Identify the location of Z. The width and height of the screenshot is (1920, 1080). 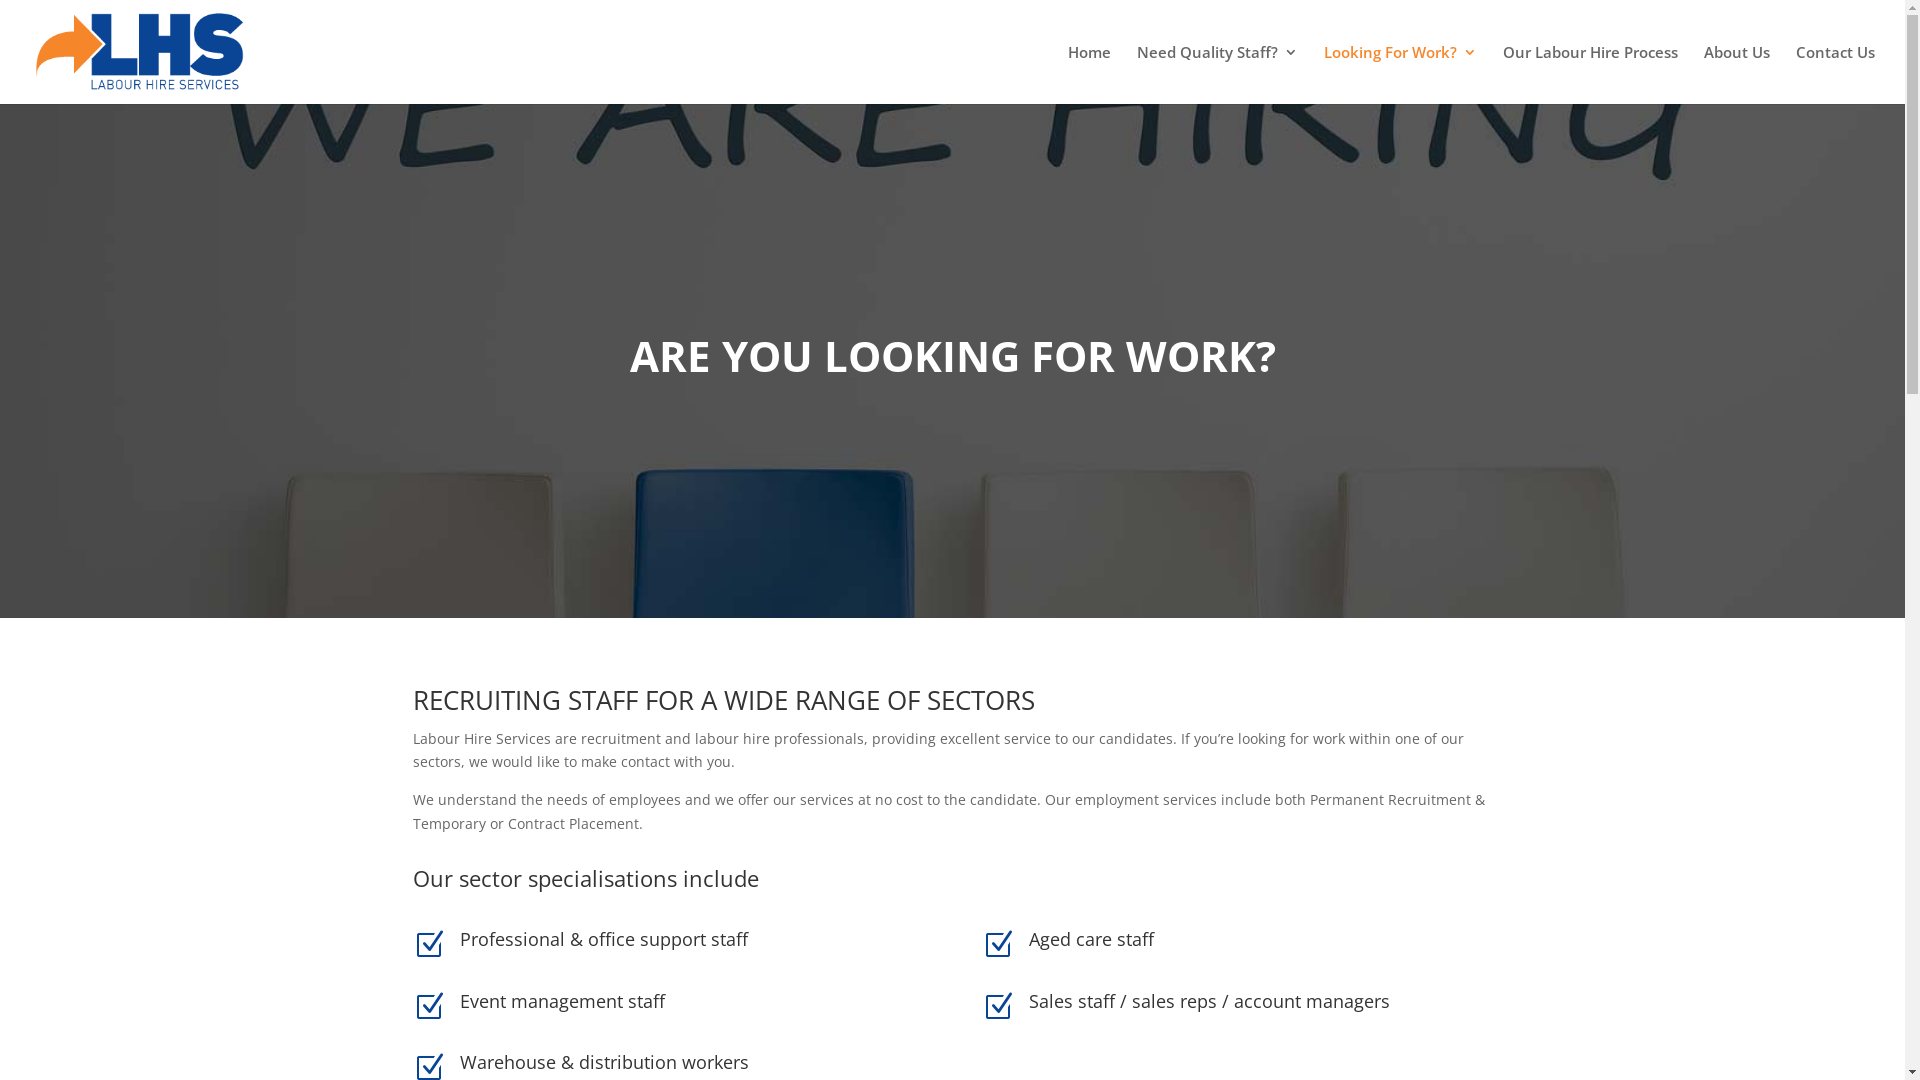
(428, 945).